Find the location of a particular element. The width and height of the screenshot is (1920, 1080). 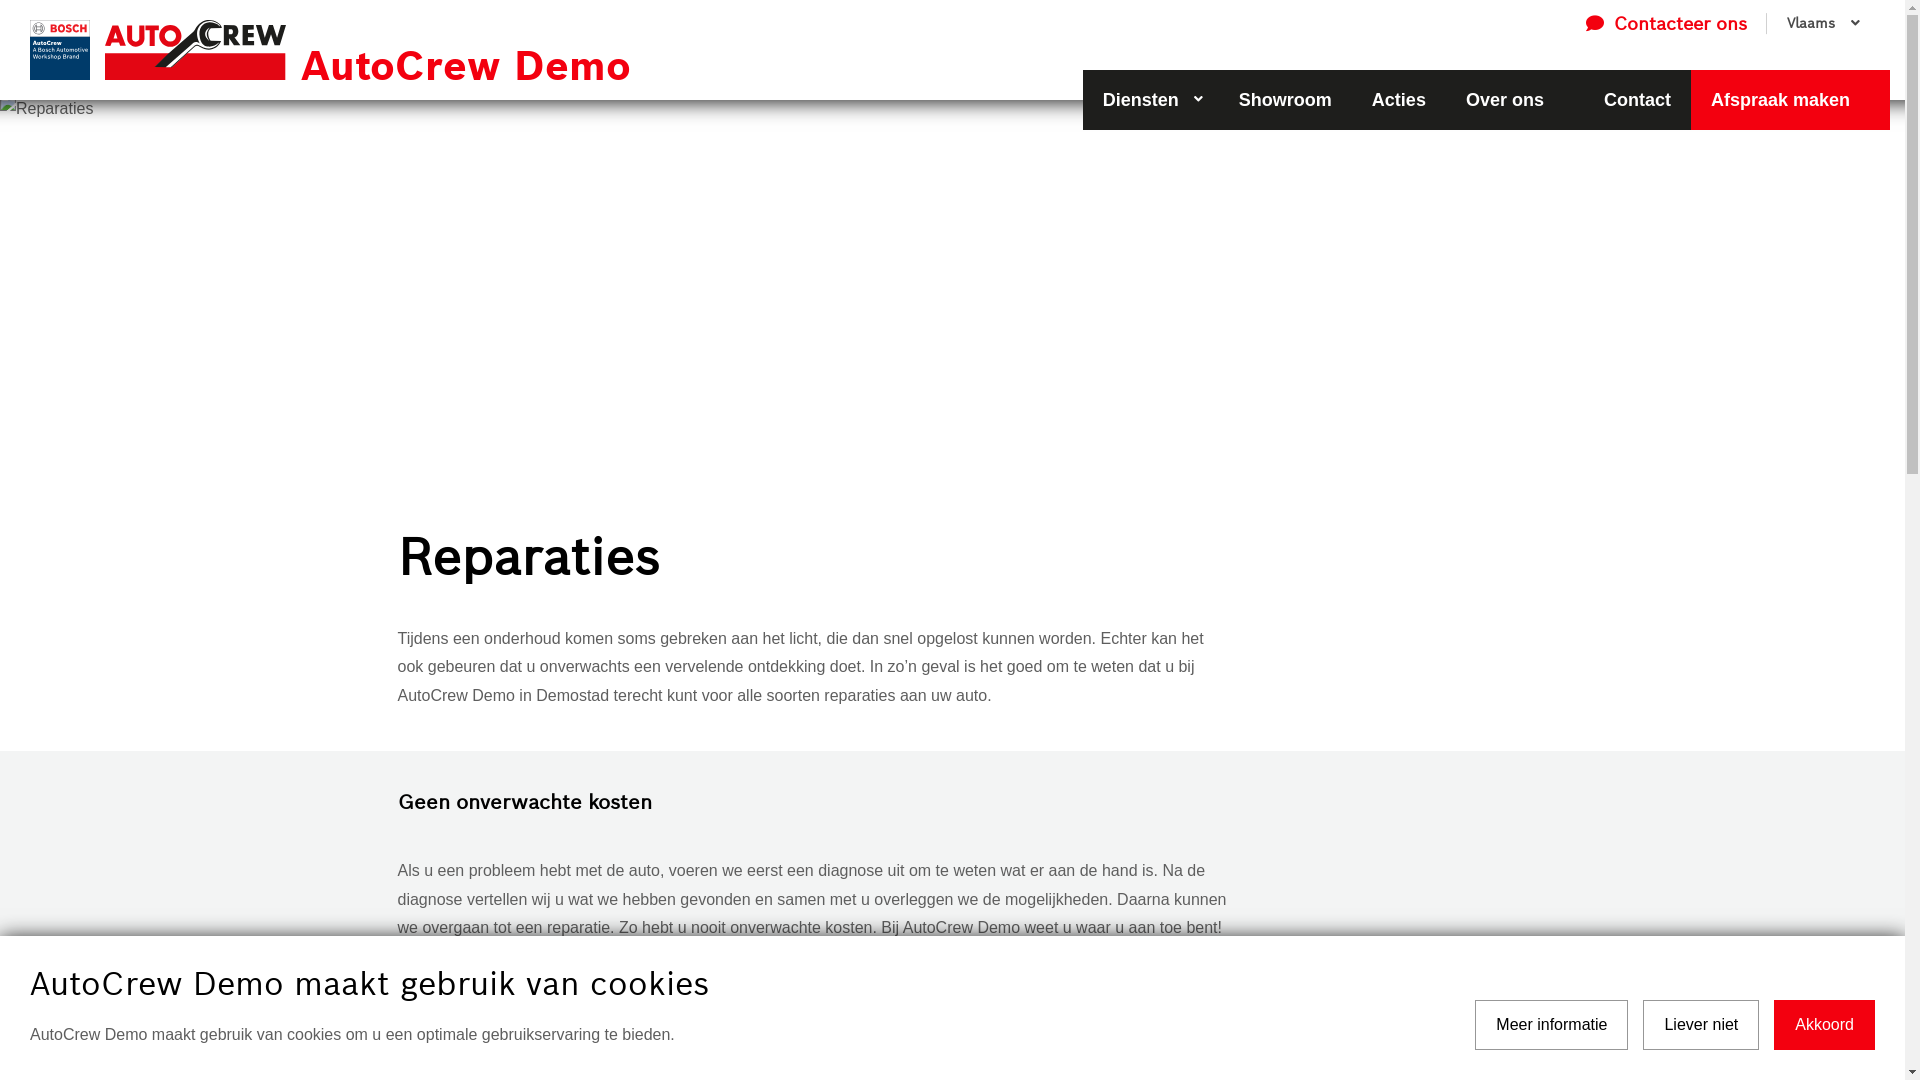

Akkoord is located at coordinates (1824, 1025).